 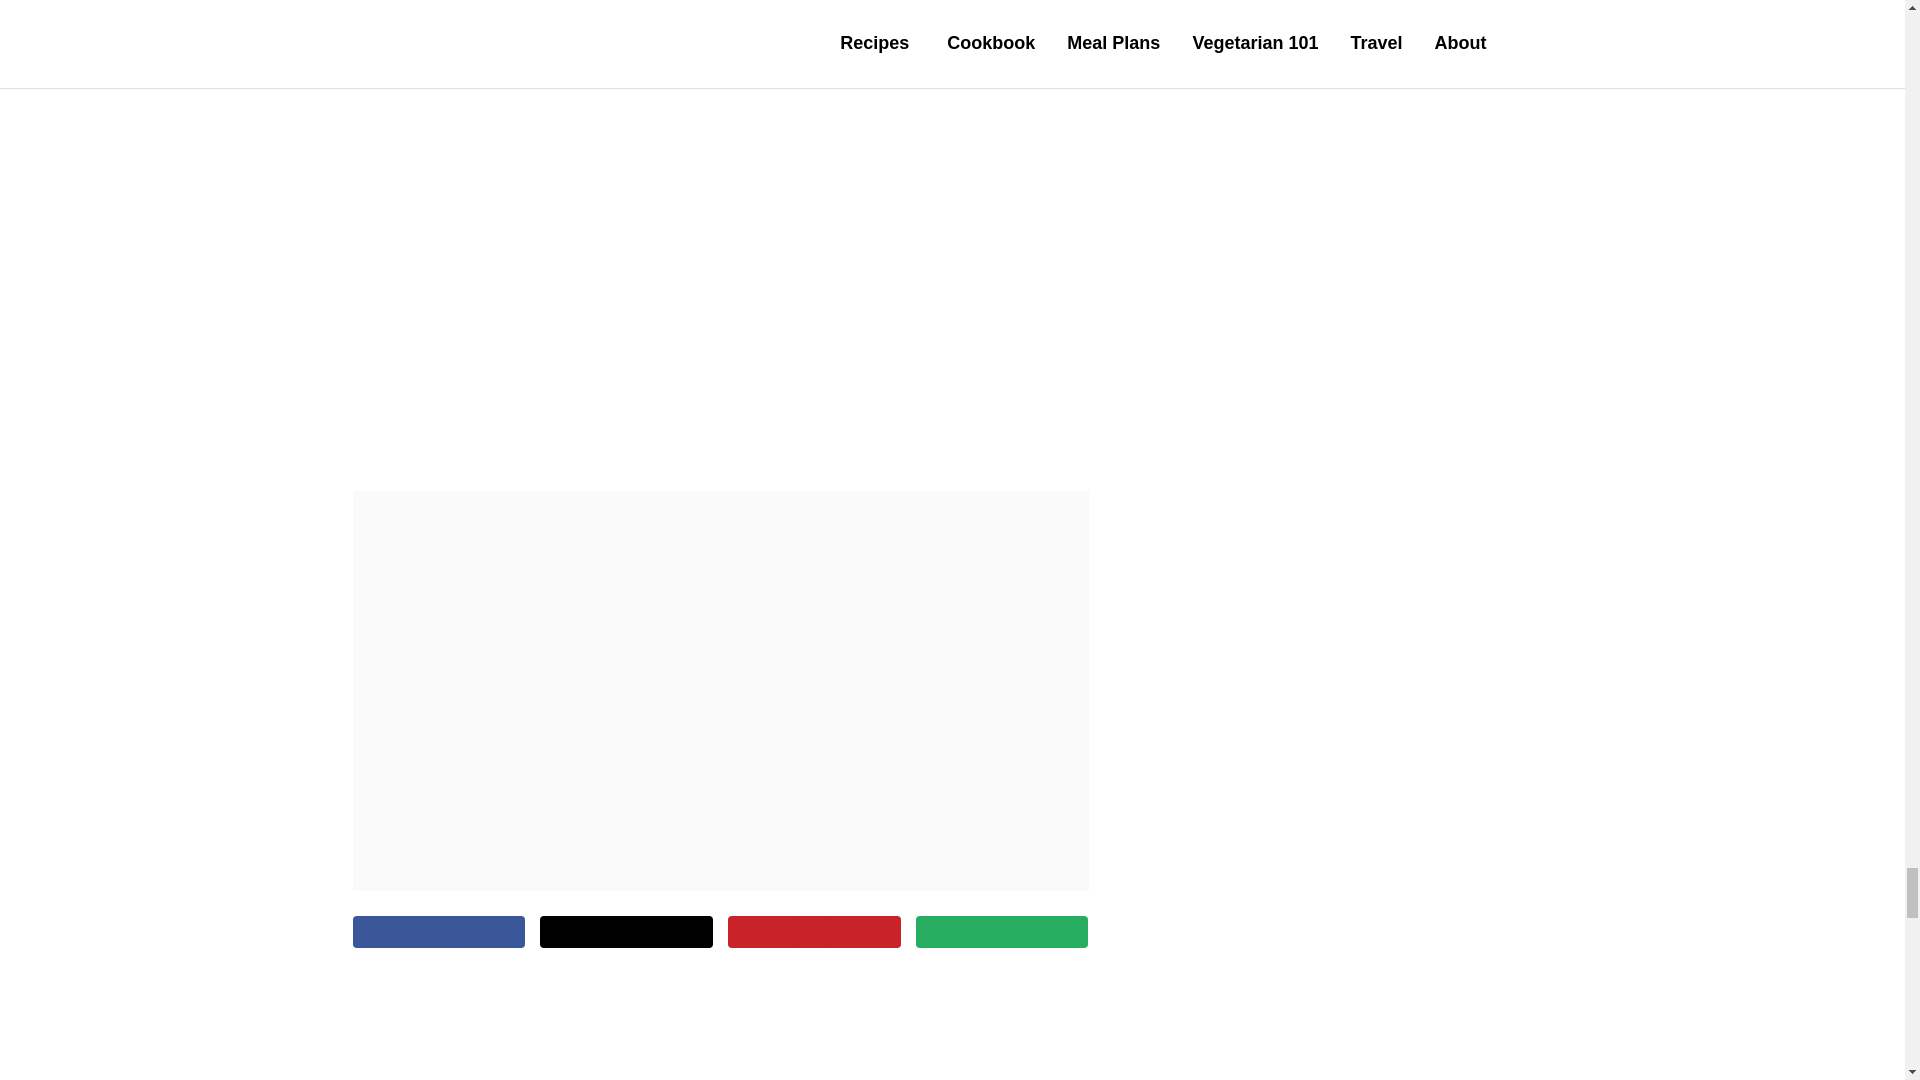 What do you see at coordinates (1002, 932) in the screenshot?
I see `Send over email` at bounding box center [1002, 932].